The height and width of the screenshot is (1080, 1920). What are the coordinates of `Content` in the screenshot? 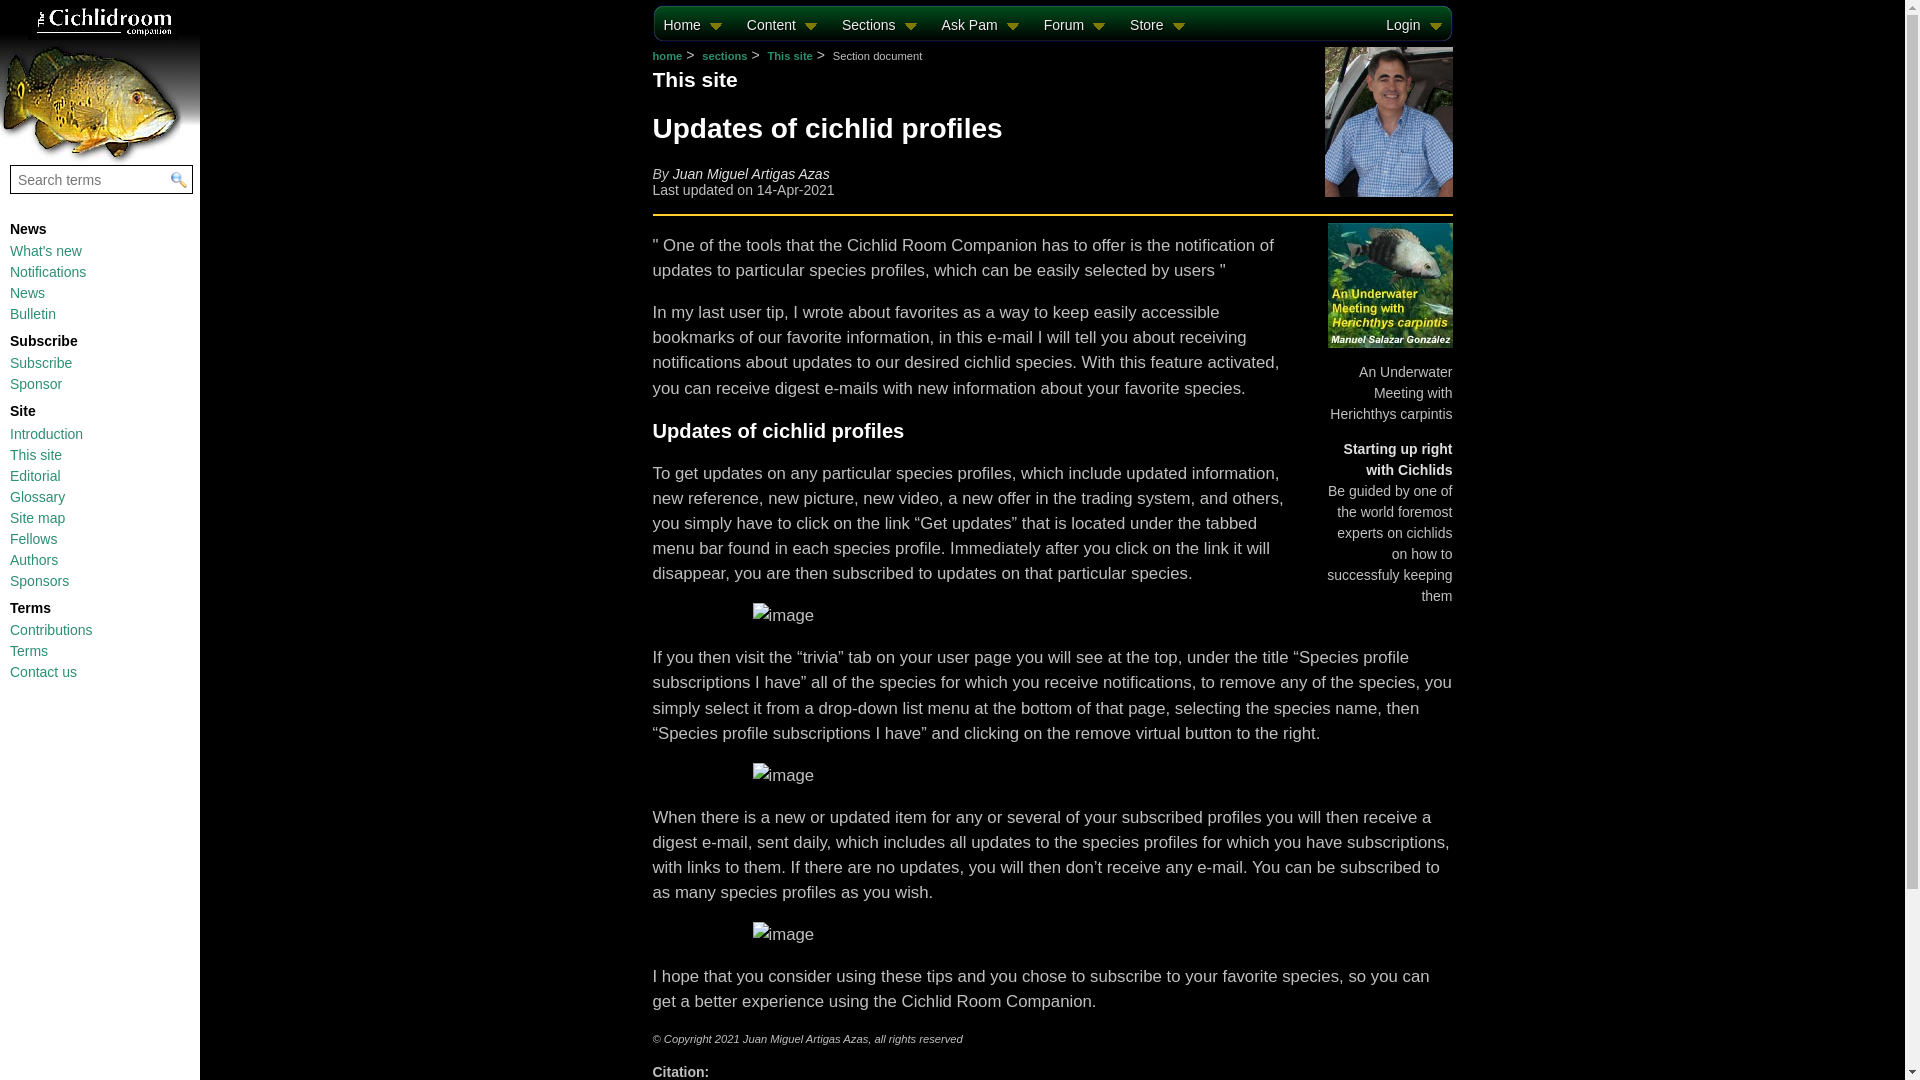 It's located at (782, 24).